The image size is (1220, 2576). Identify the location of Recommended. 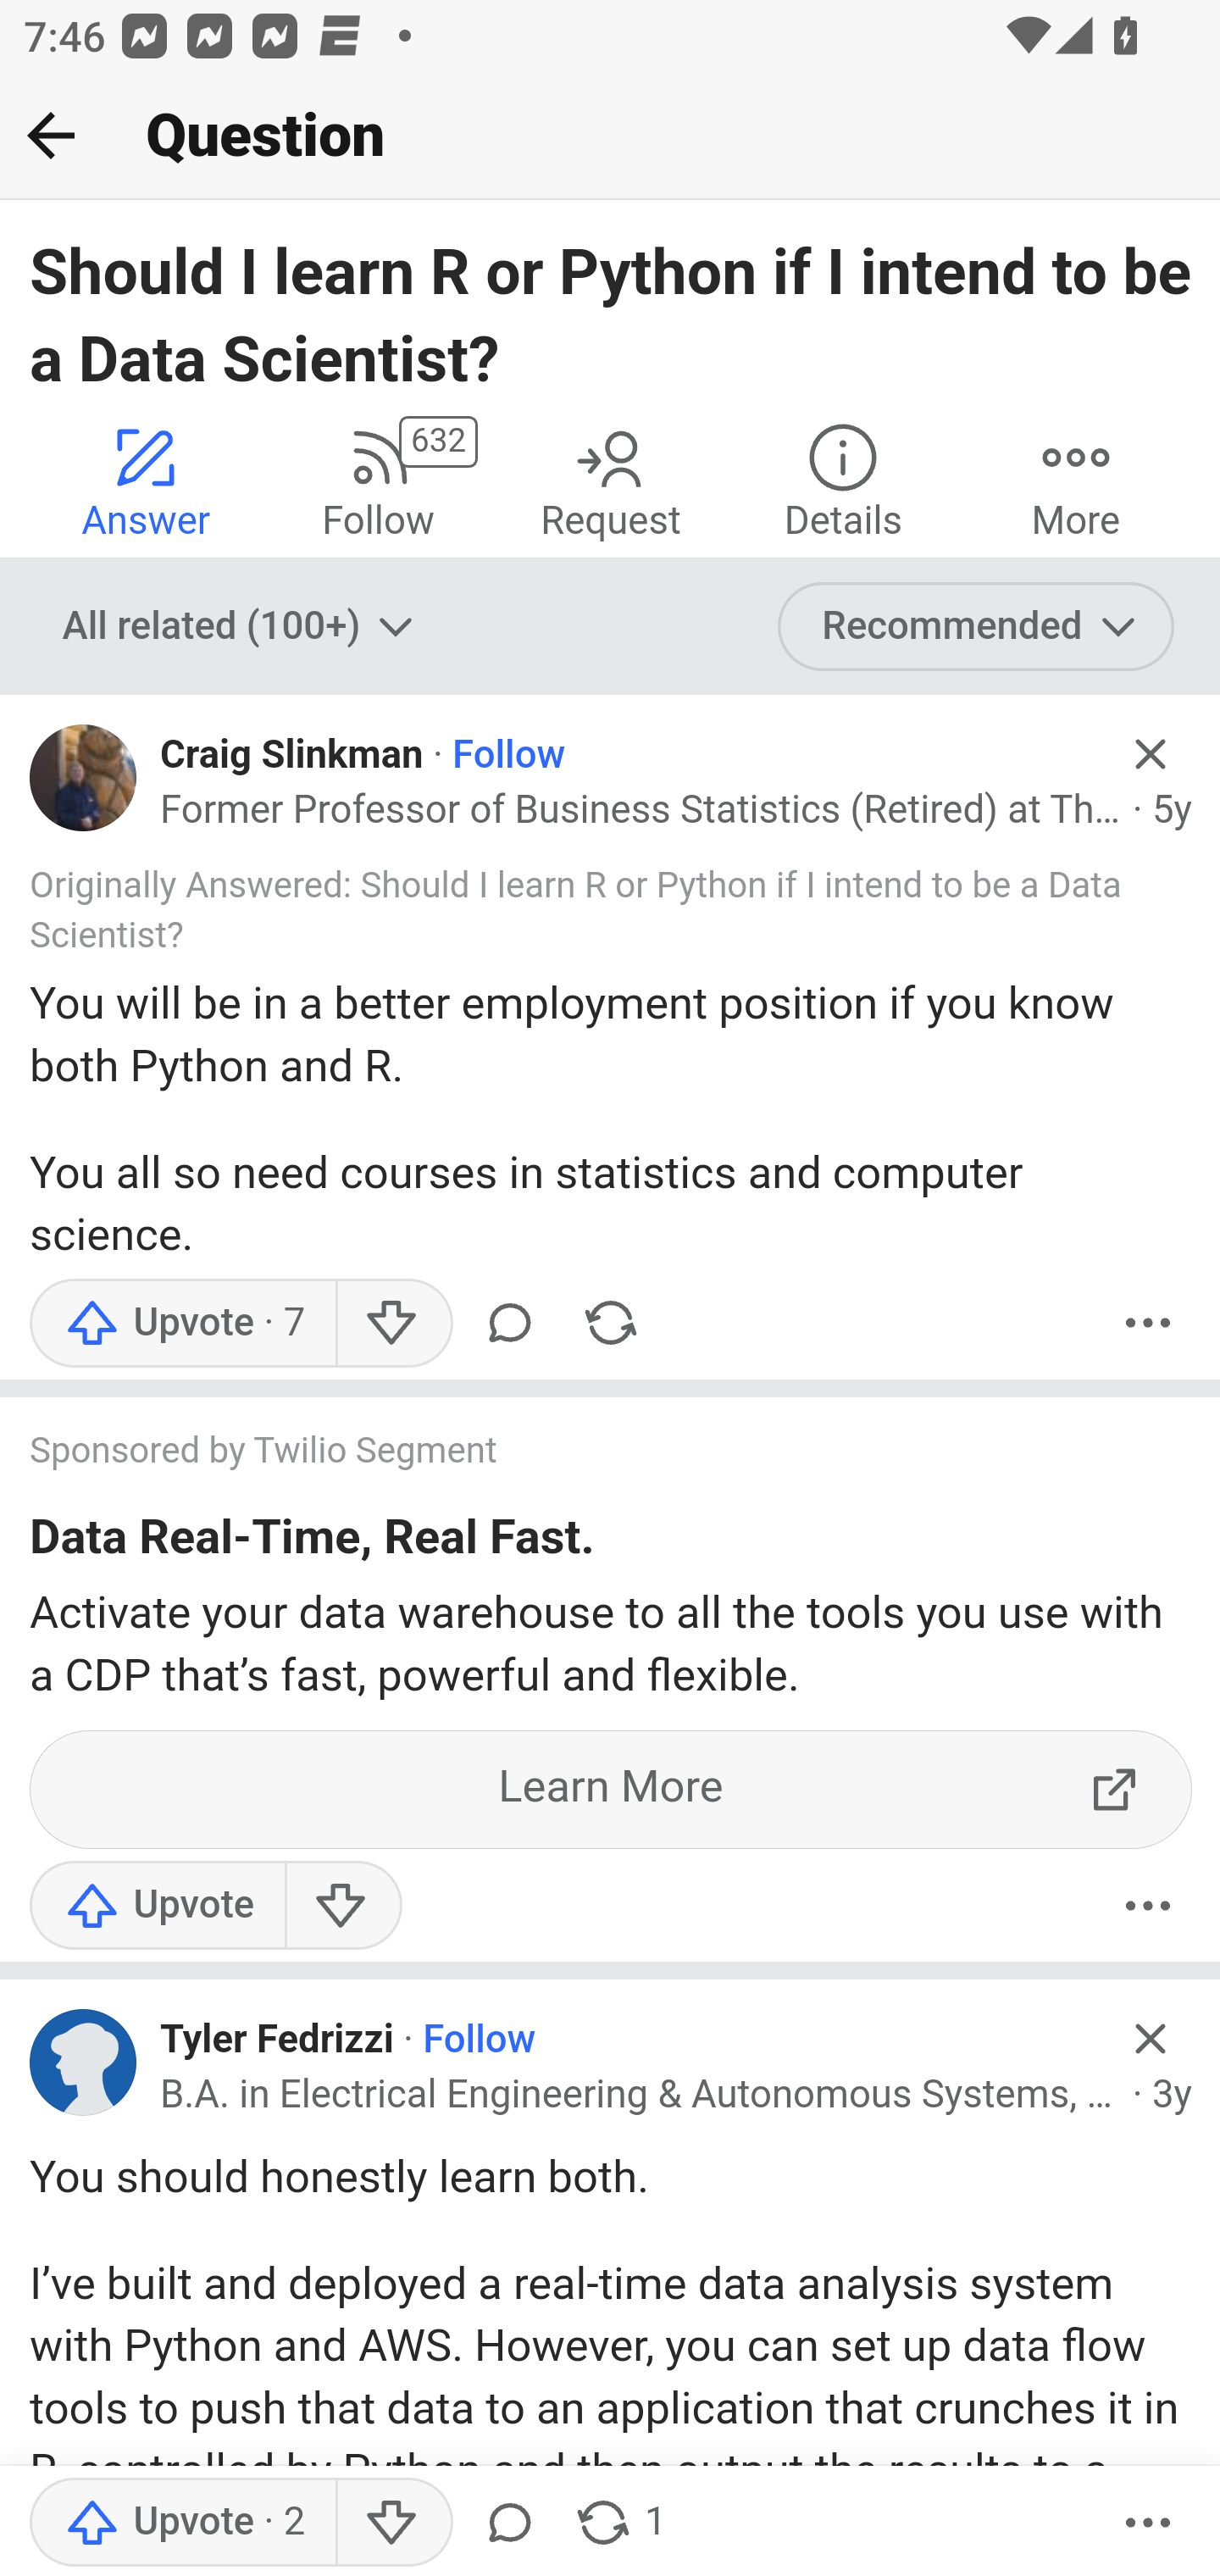
(977, 627).